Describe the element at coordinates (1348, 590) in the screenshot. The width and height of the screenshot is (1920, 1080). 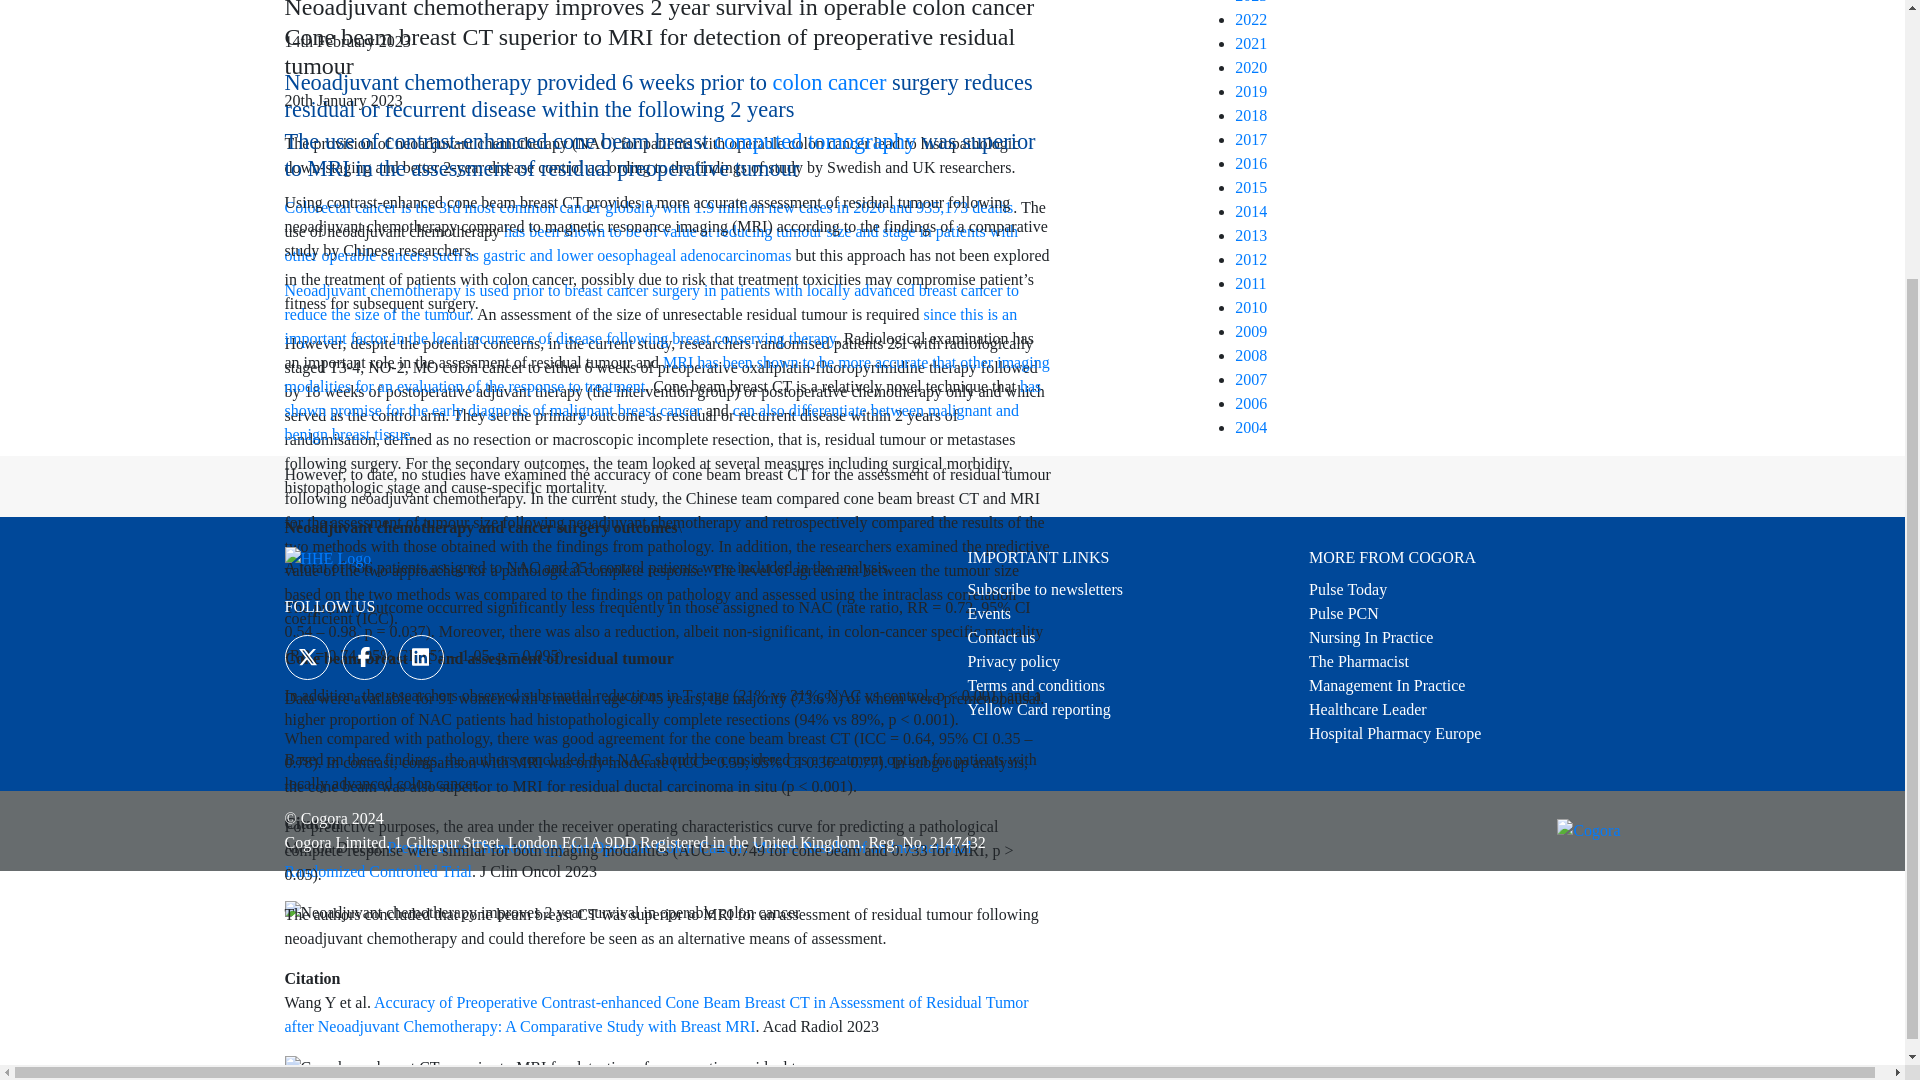
I see `Pulse Today` at that location.